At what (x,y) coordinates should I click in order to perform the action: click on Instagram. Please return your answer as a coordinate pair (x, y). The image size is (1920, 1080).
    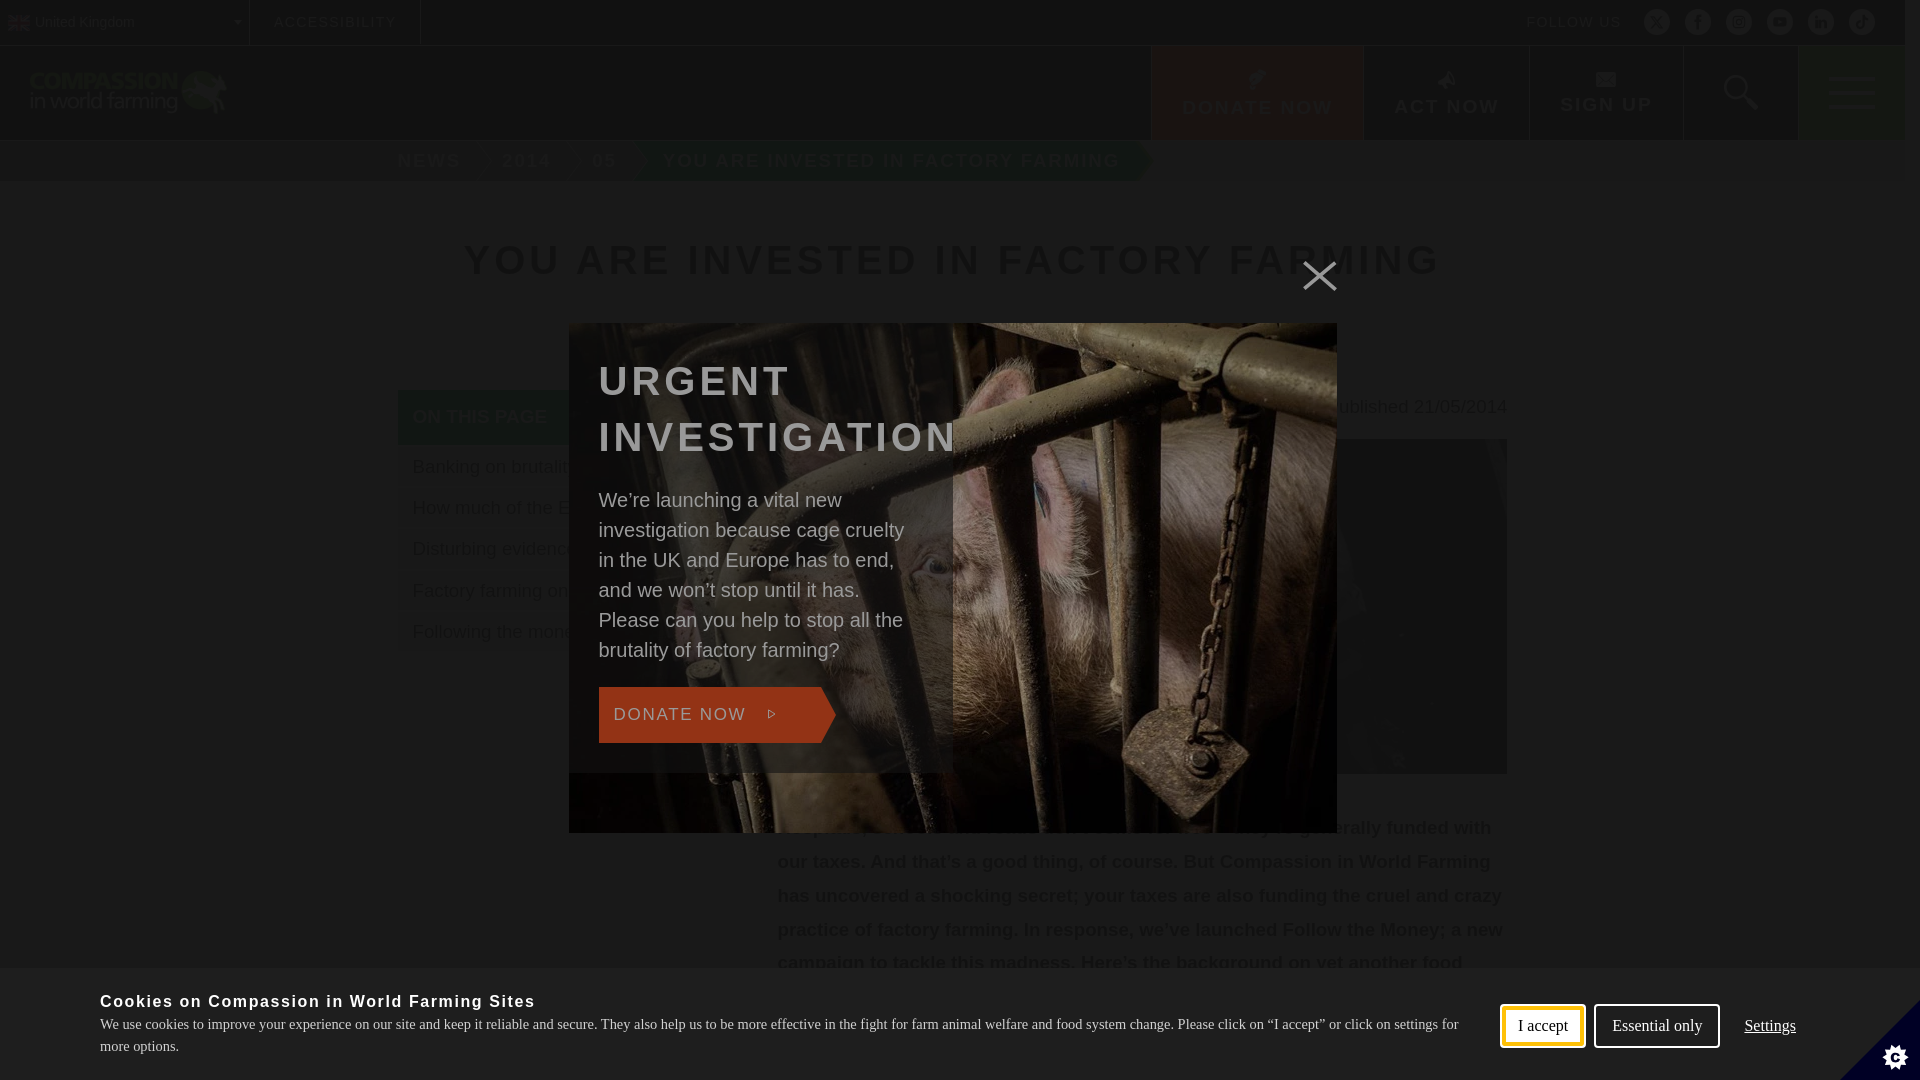
    Looking at the image, I should click on (1738, 22).